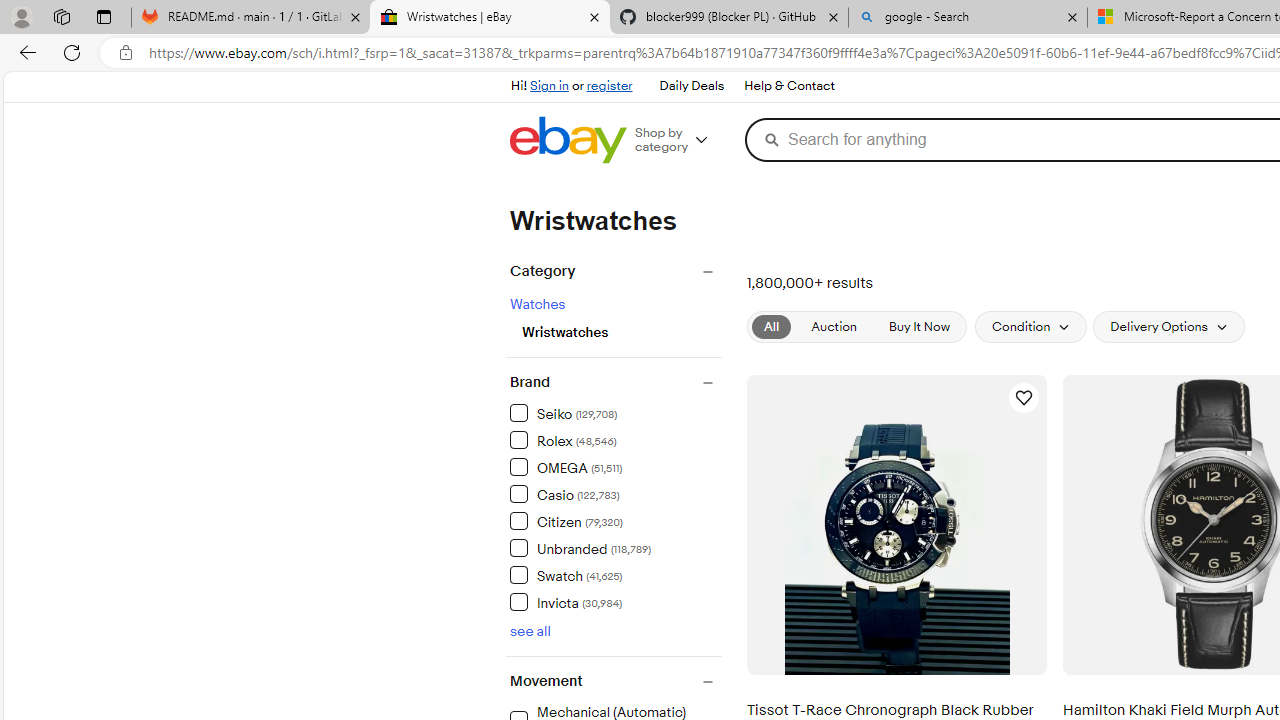 This screenshot has width=1280, height=720. What do you see at coordinates (918, 326) in the screenshot?
I see `Buy It Now` at bounding box center [918, 326].